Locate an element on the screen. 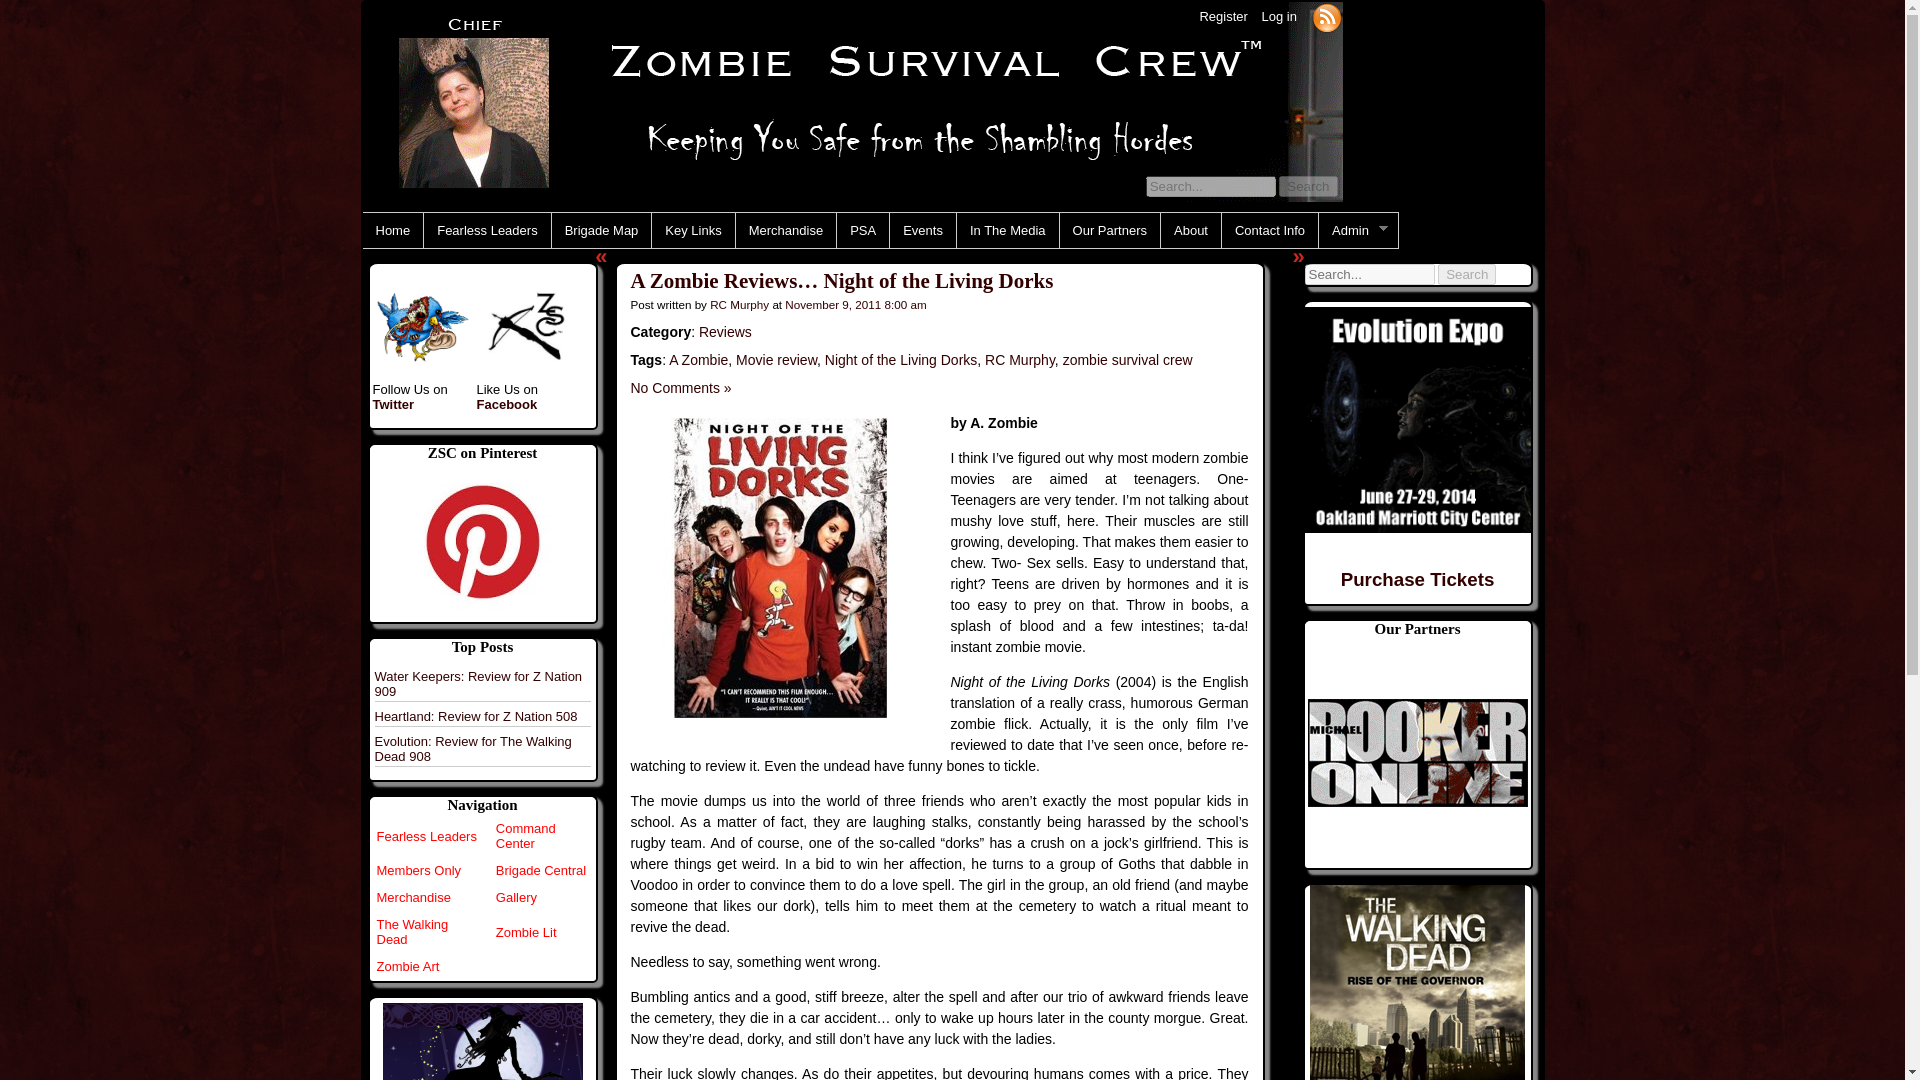 The width and height of the screenshot is (1920, 1080). Merchandise is located at coordinates (785, 230).